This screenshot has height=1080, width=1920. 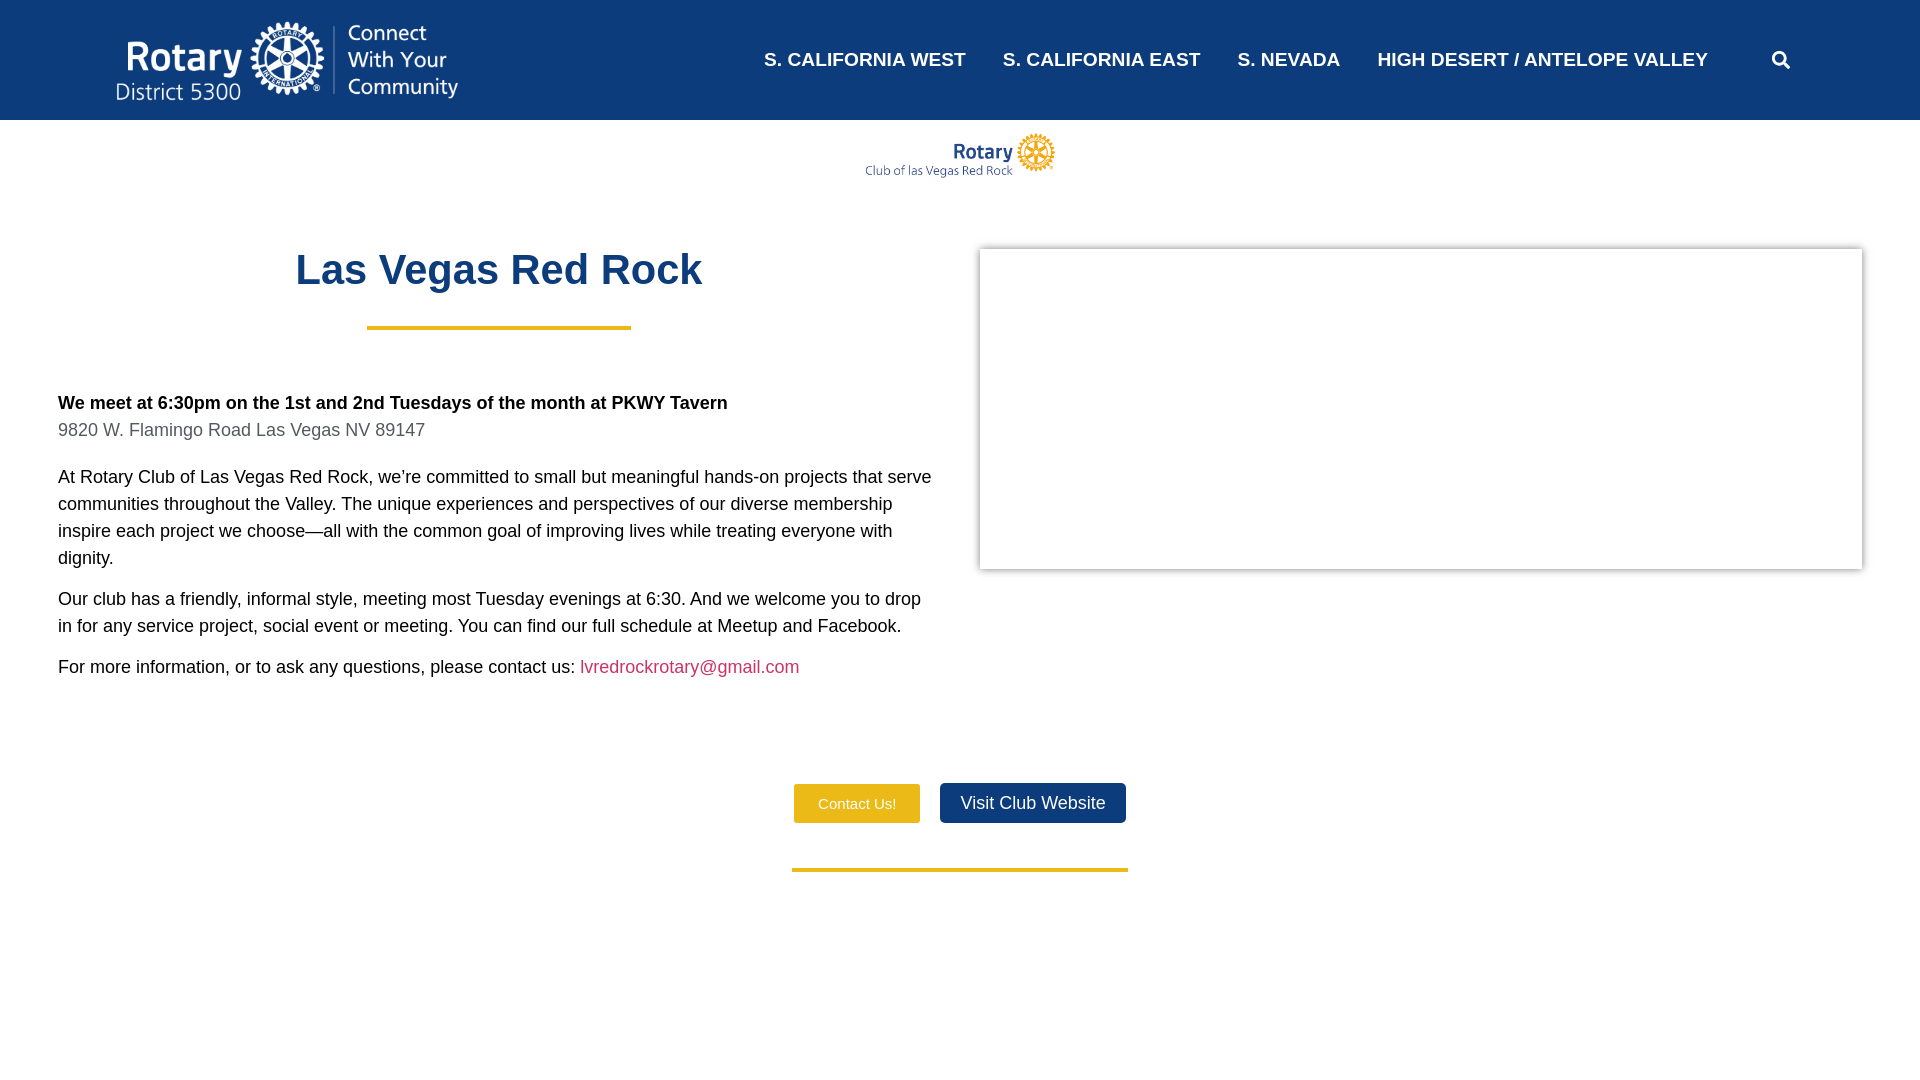 I want to click on S. NEVADA, so click(x=1288, y=60).